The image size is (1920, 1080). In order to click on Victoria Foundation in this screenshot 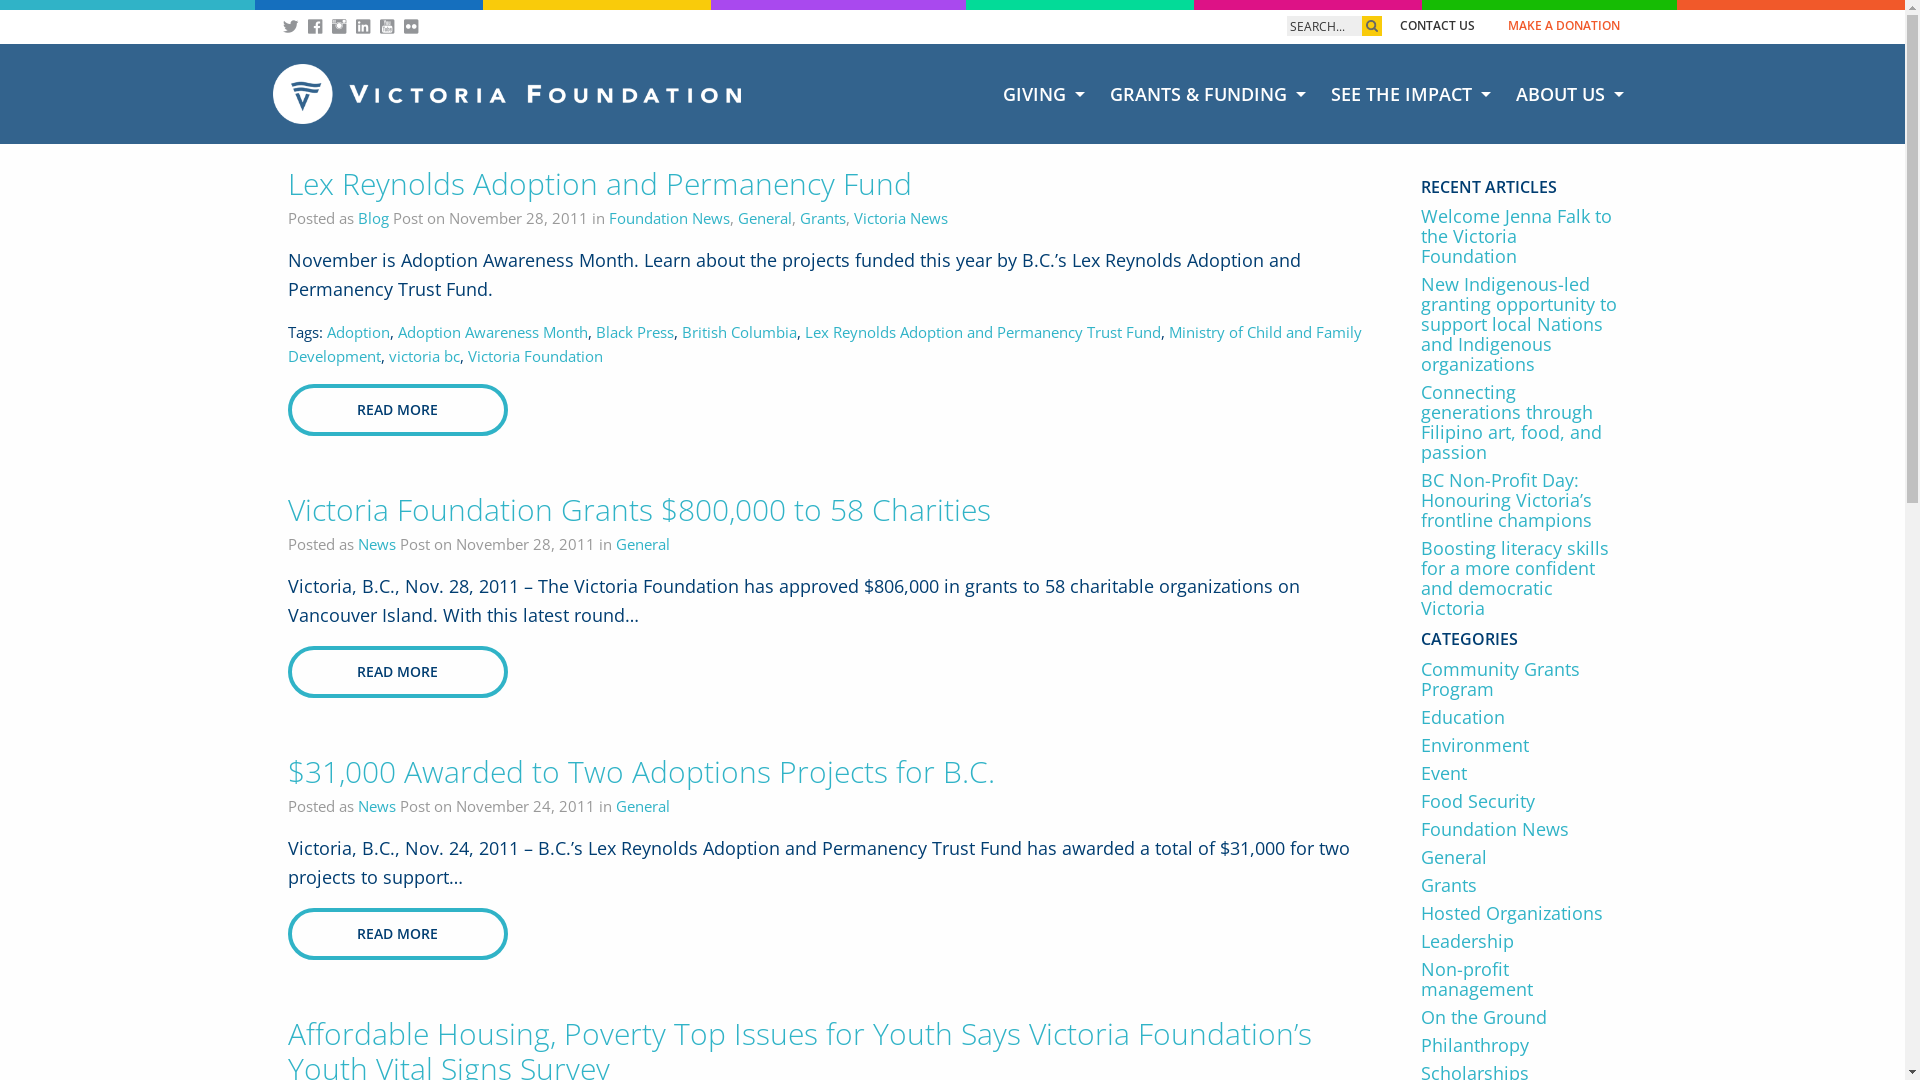, I will do `click(536, 356)`.